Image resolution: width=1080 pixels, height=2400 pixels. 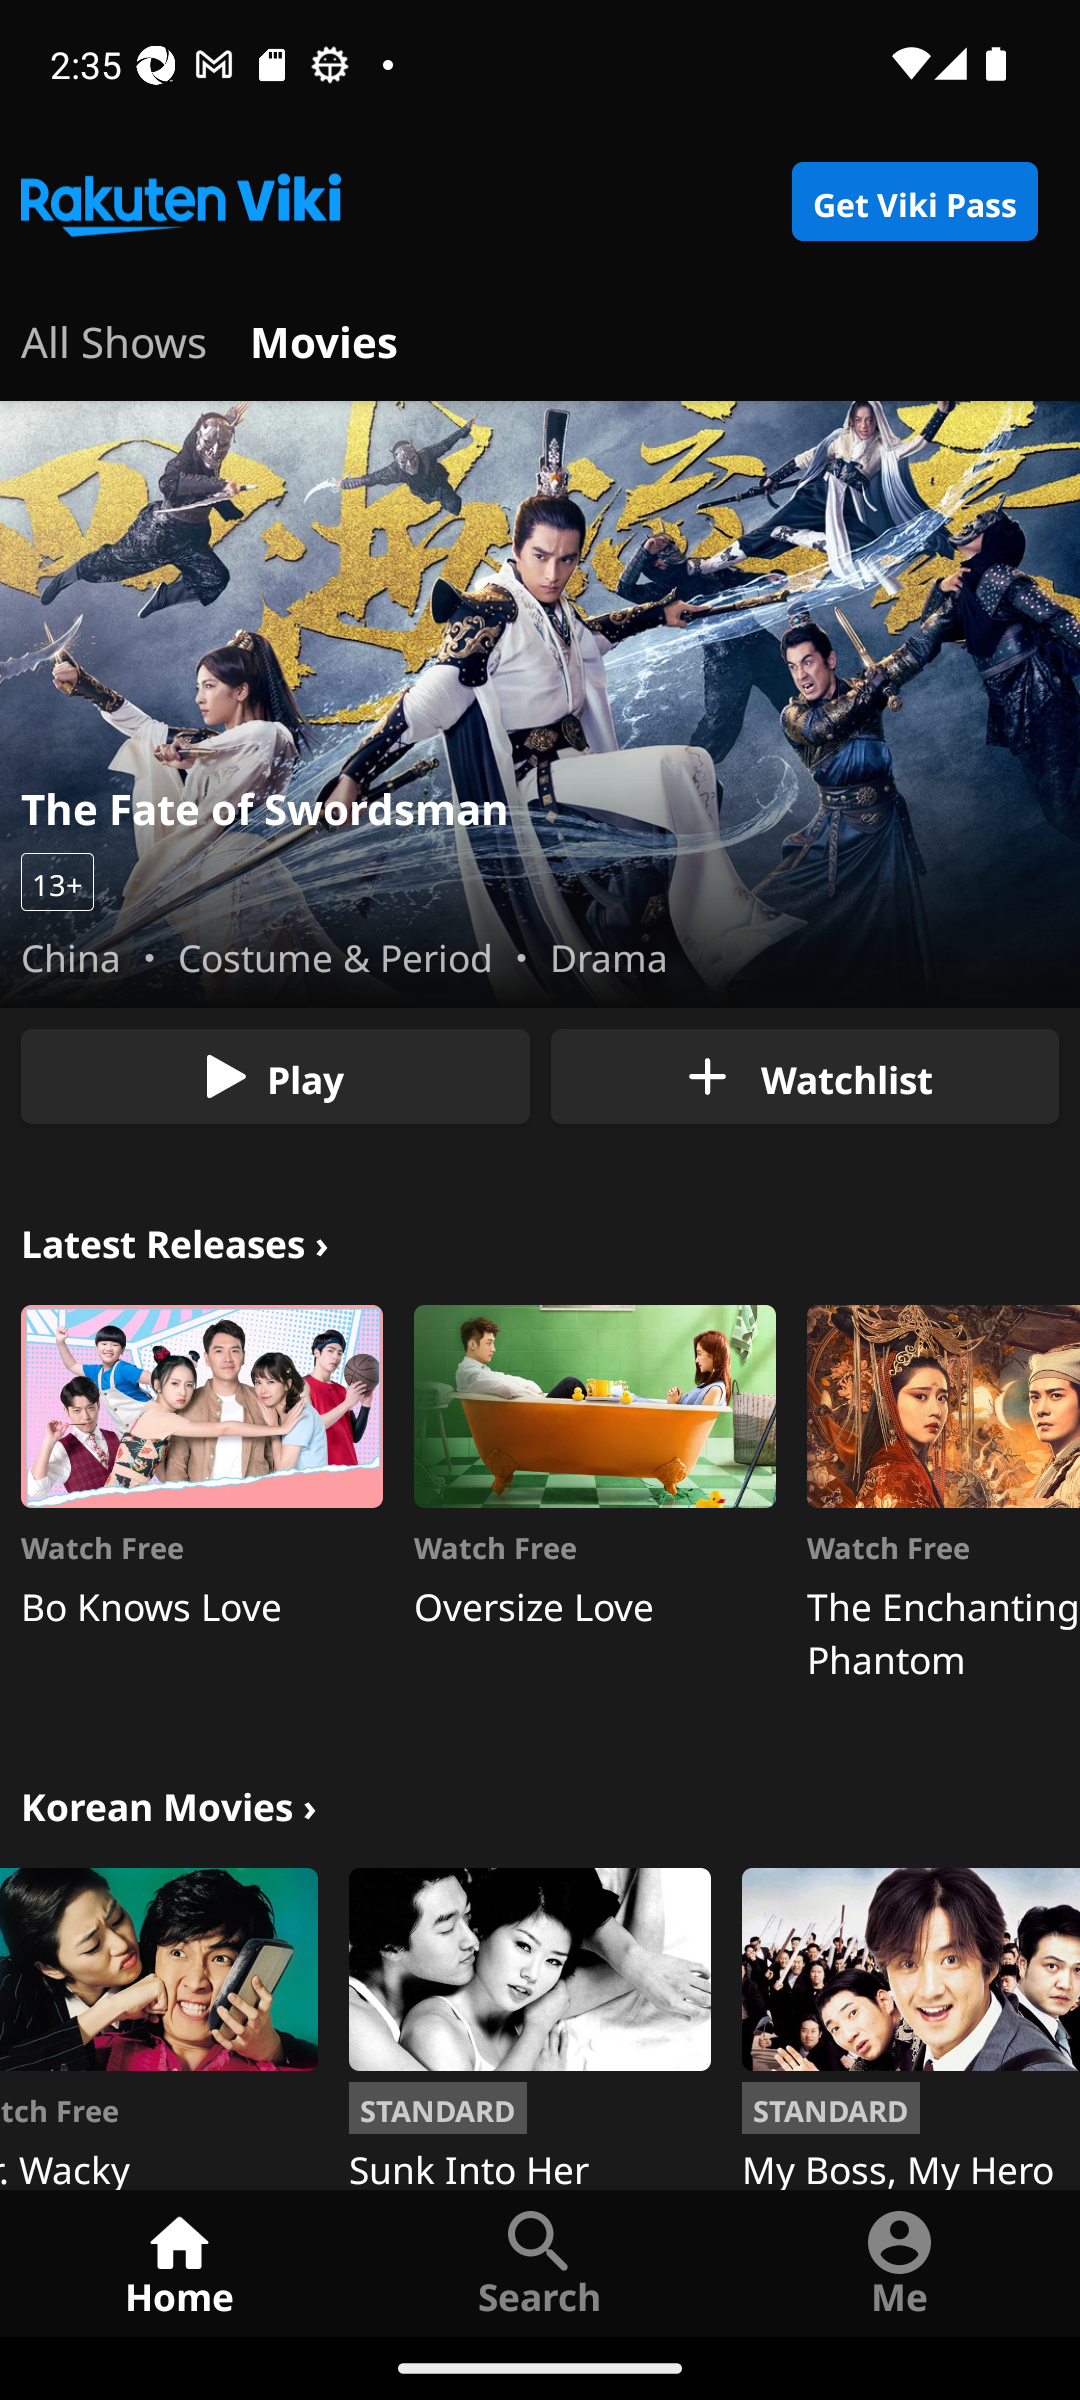 What do you see at coordinates (275, 1076) in the screenshot?
I see `Play home_billboard_play_button` at bounding box center [275, 1076].